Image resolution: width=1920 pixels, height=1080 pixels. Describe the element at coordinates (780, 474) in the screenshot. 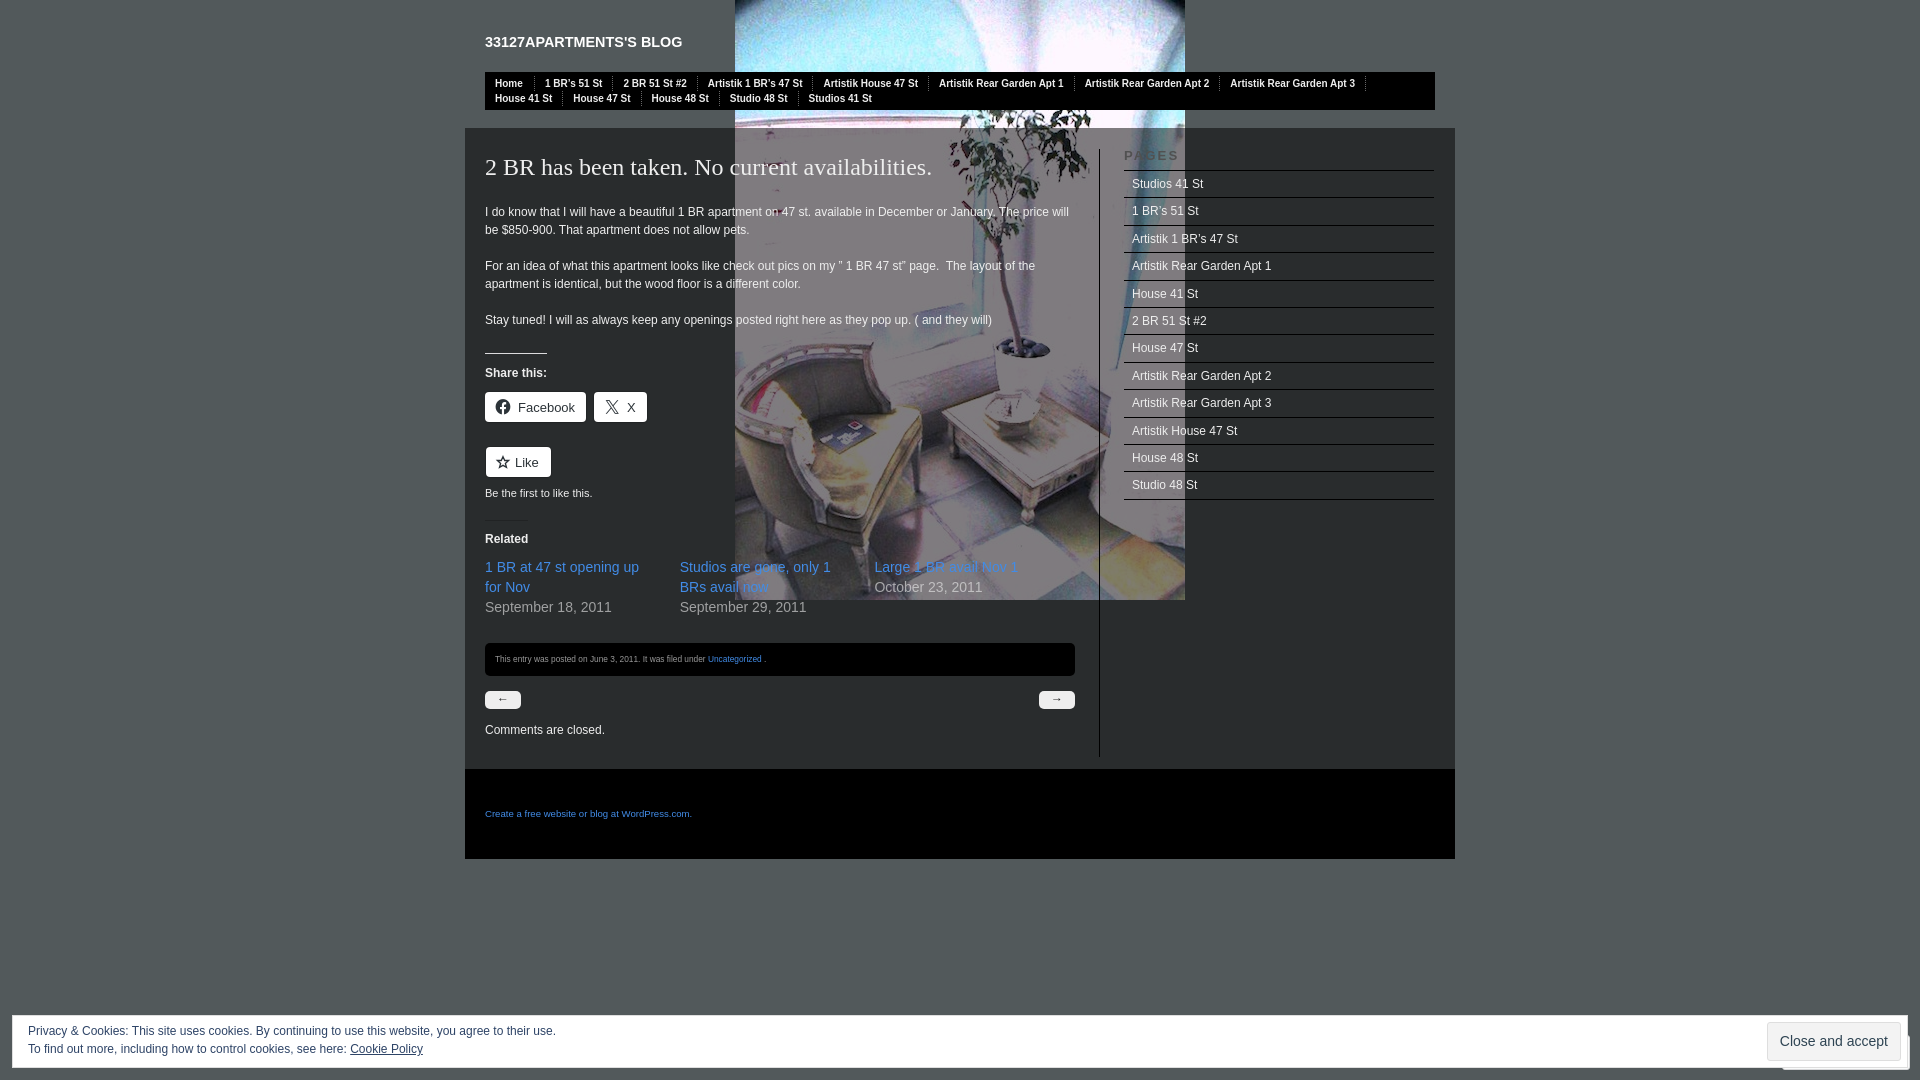

I see `Like or Reblog` at that location.